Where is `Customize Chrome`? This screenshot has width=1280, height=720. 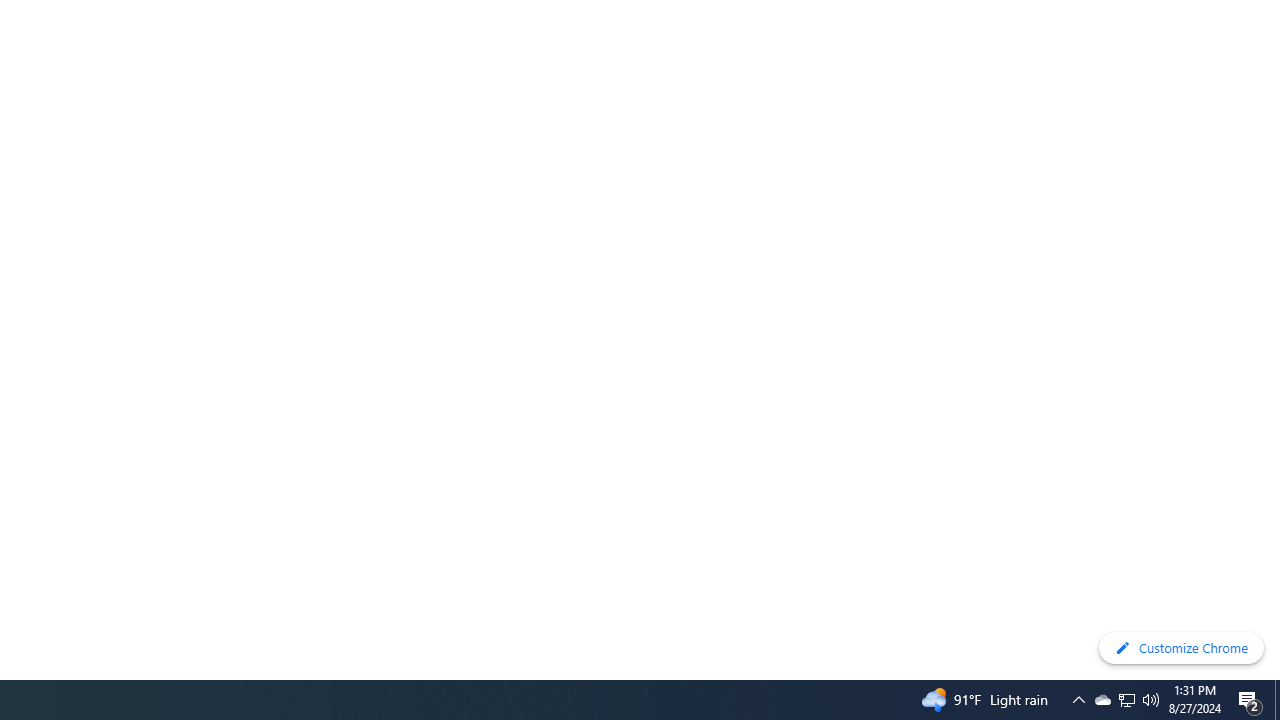 Customize Chrome is located at coordinates (1181, 648).